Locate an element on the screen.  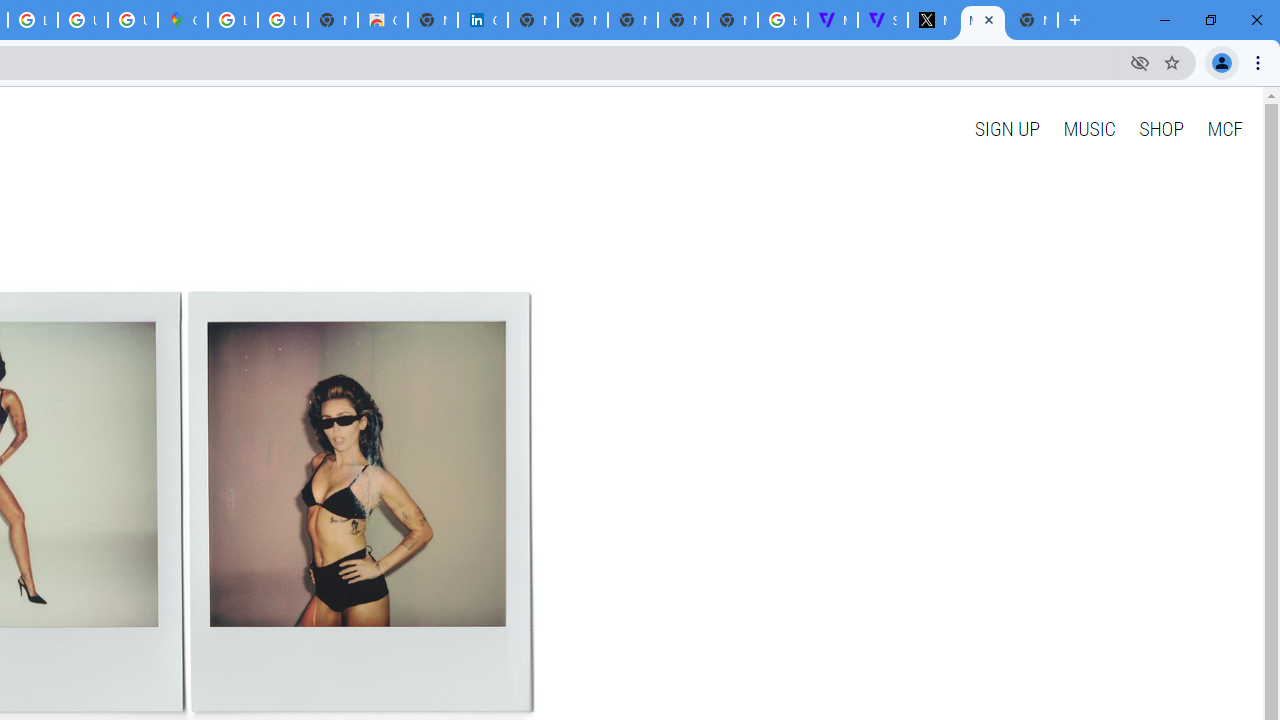
Miley Cyrus (@MileyCyrus) / X is located at coordinates (932, 20).